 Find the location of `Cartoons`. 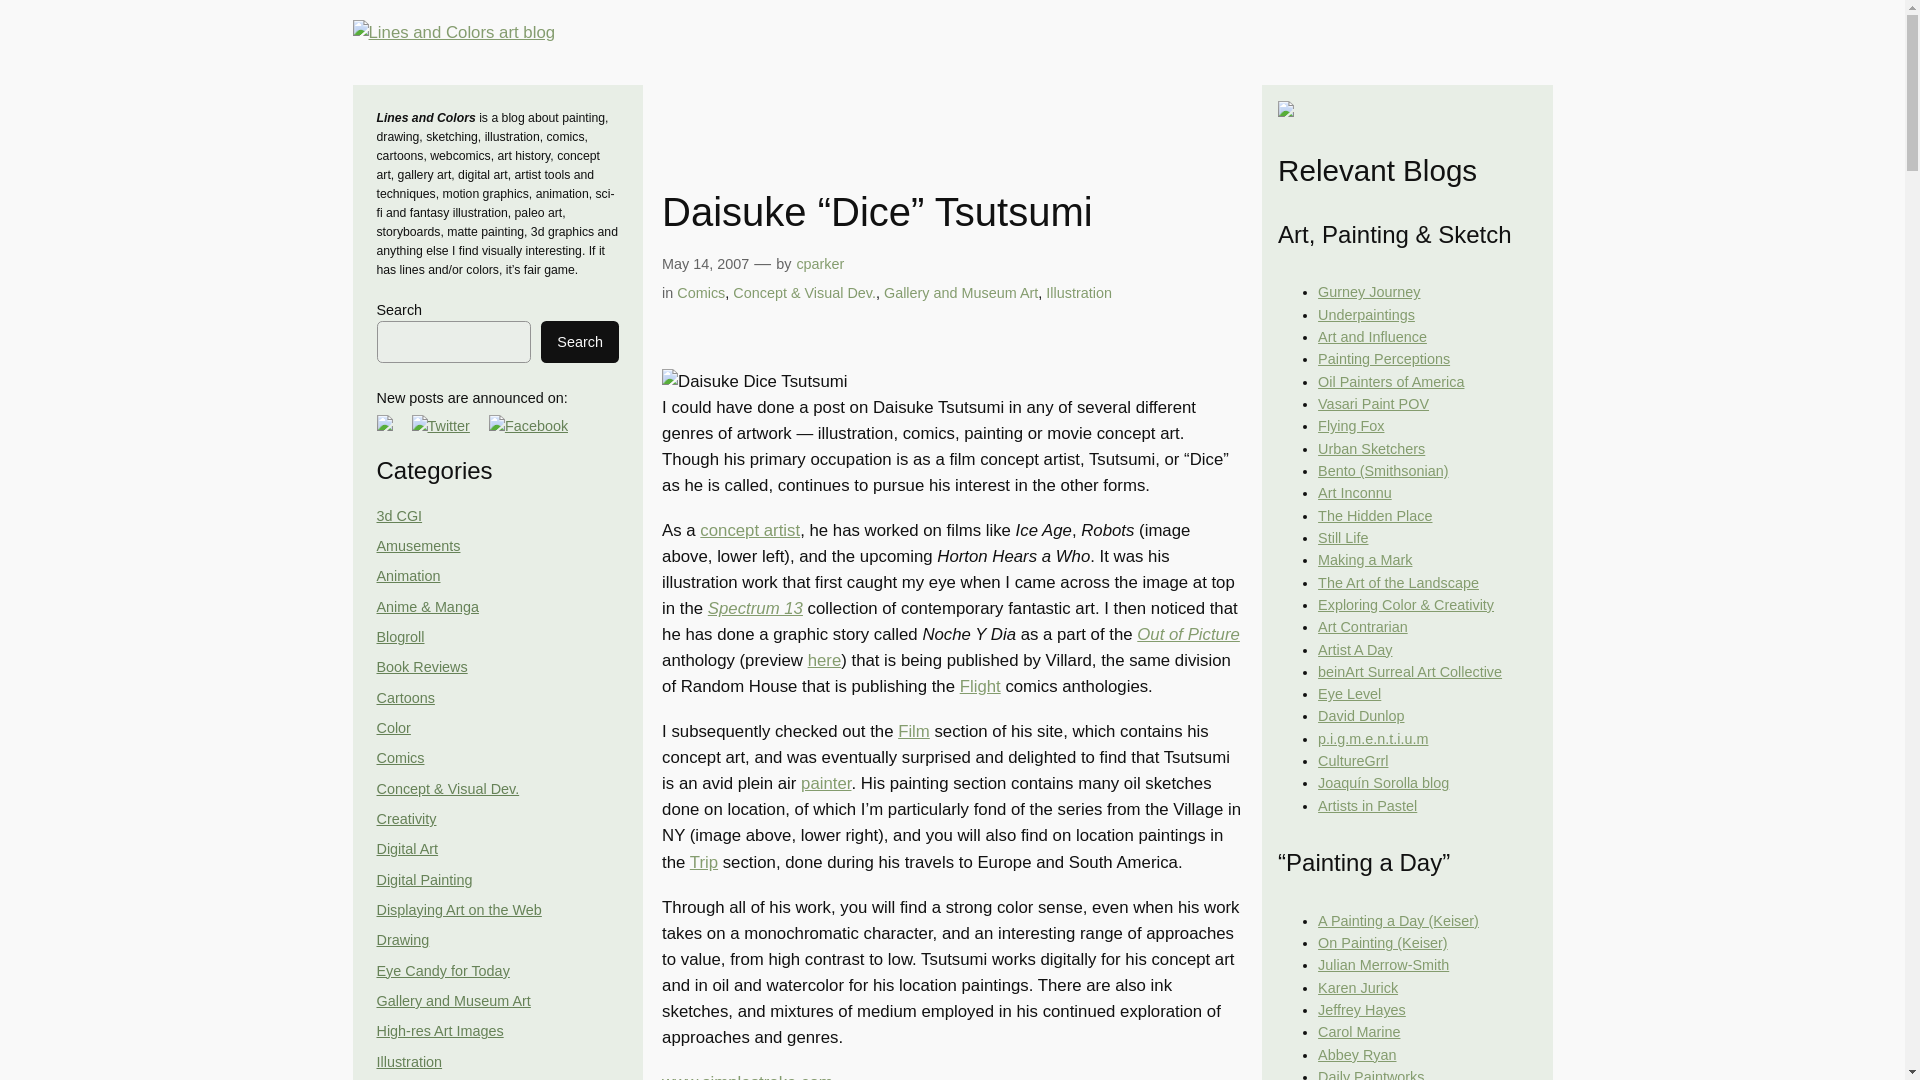

Cartoons is located at coordinates (404, 698).